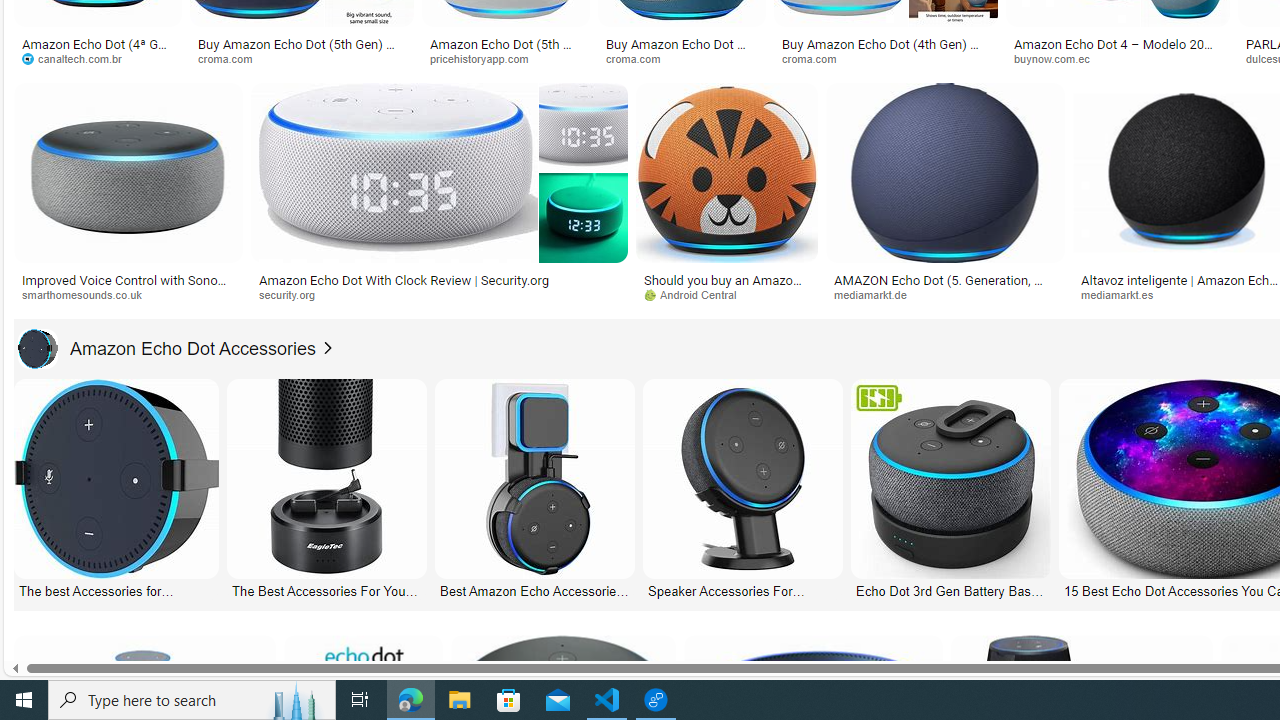 The width and height of the screenshot is (1280, 720). Describe the element at coordinates (697, 294) in the screenshot. I see `Android Central` at that location.